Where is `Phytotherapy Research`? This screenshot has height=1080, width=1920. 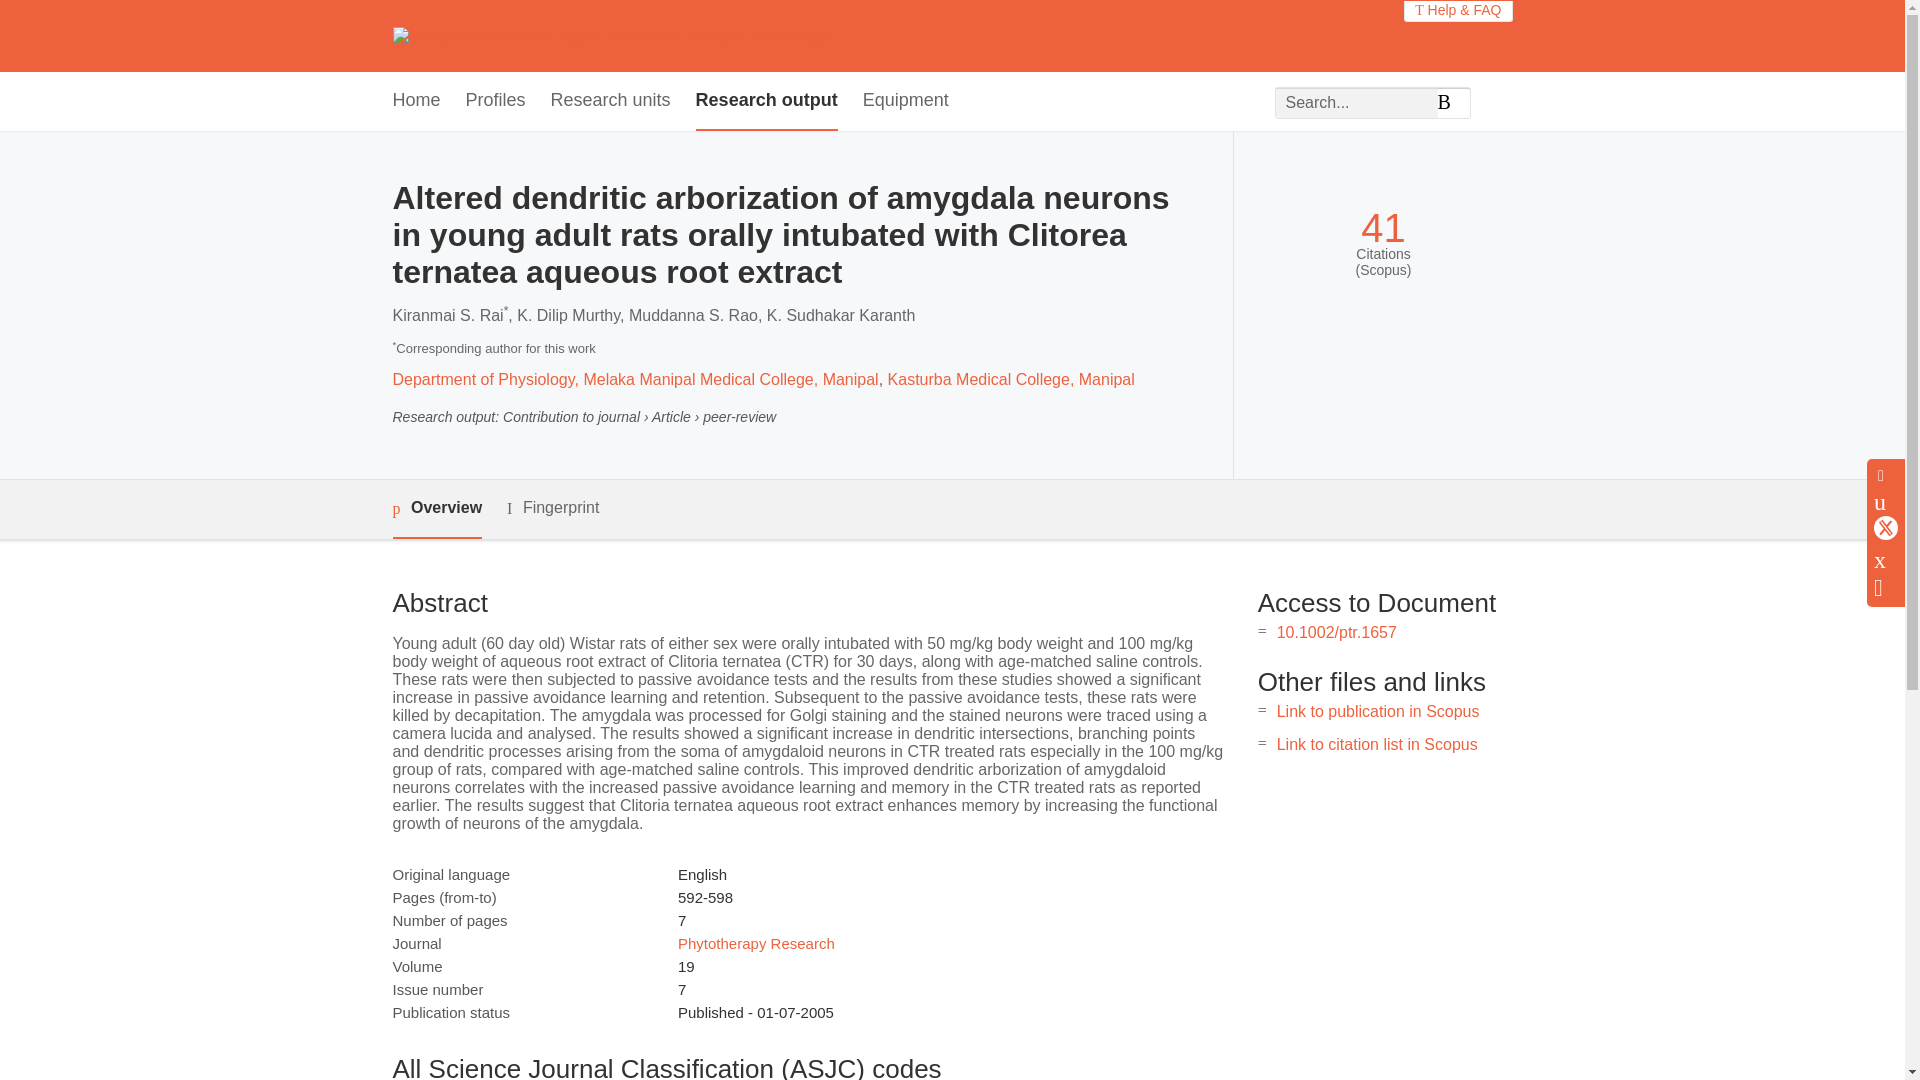
Phytotherapy Research is located at coordinates (756, 943).